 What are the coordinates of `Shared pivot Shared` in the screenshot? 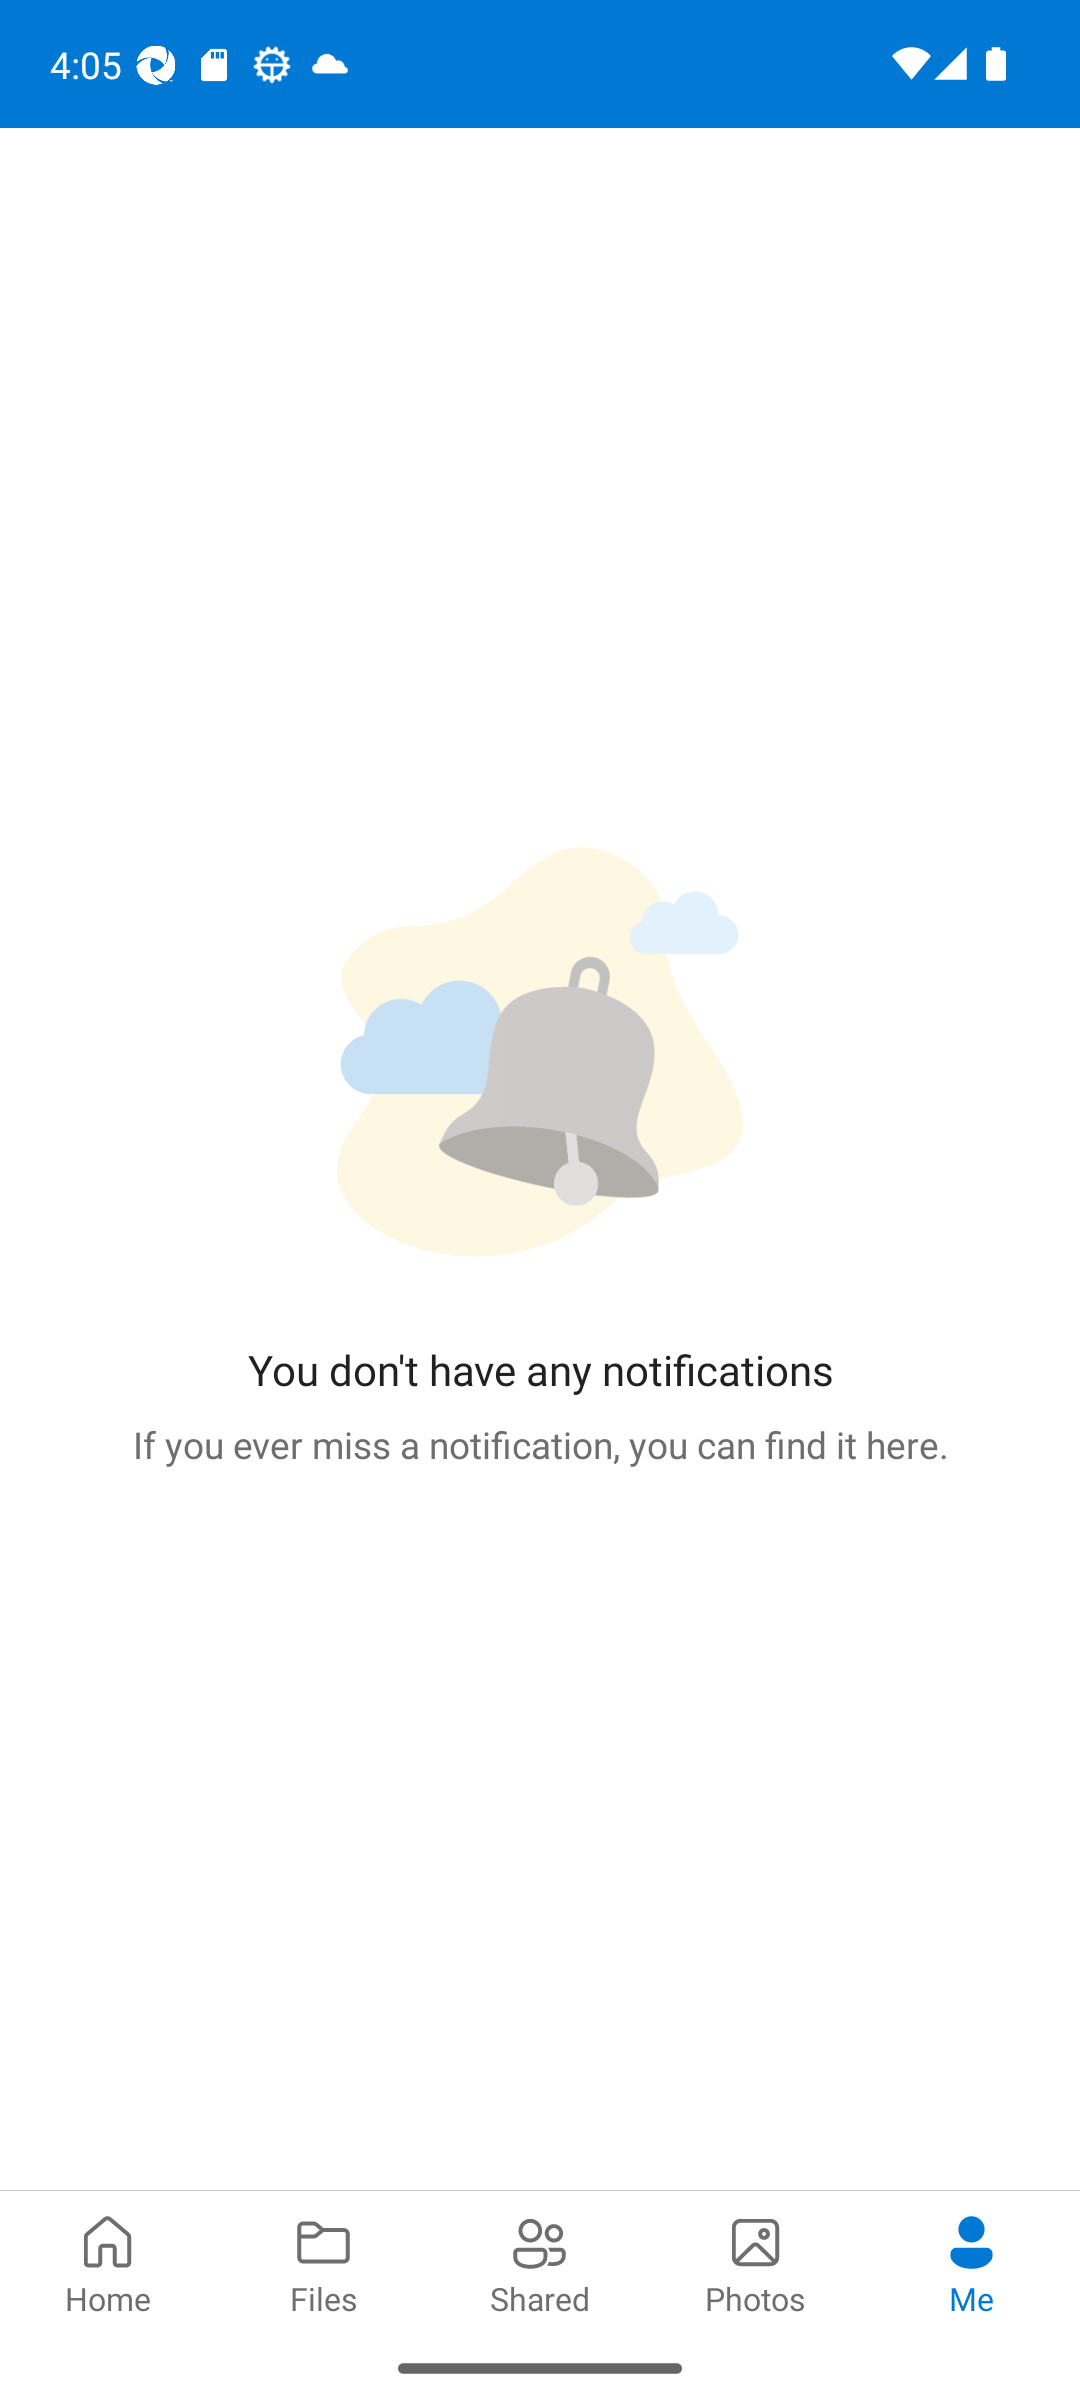 It's located at (540, 2262).